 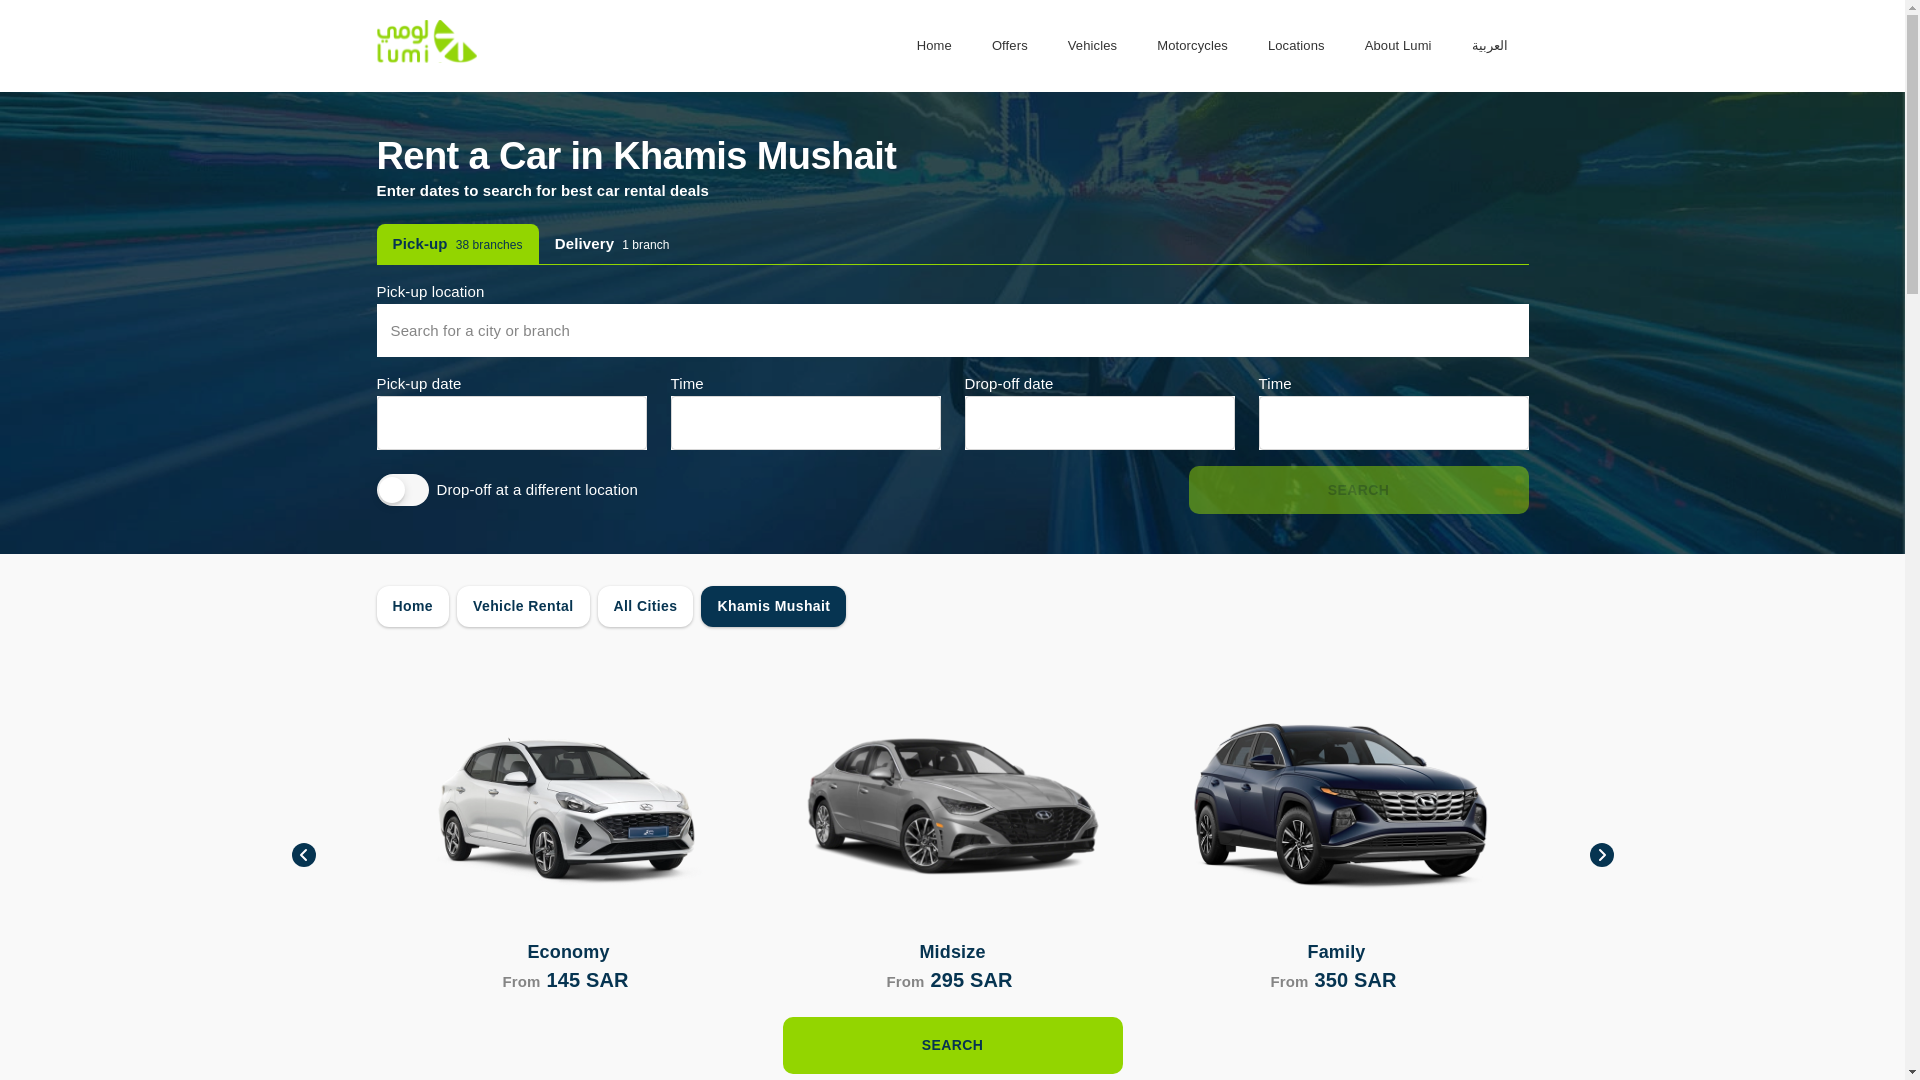 I want to click on Home, so click(x=1092, y=46).